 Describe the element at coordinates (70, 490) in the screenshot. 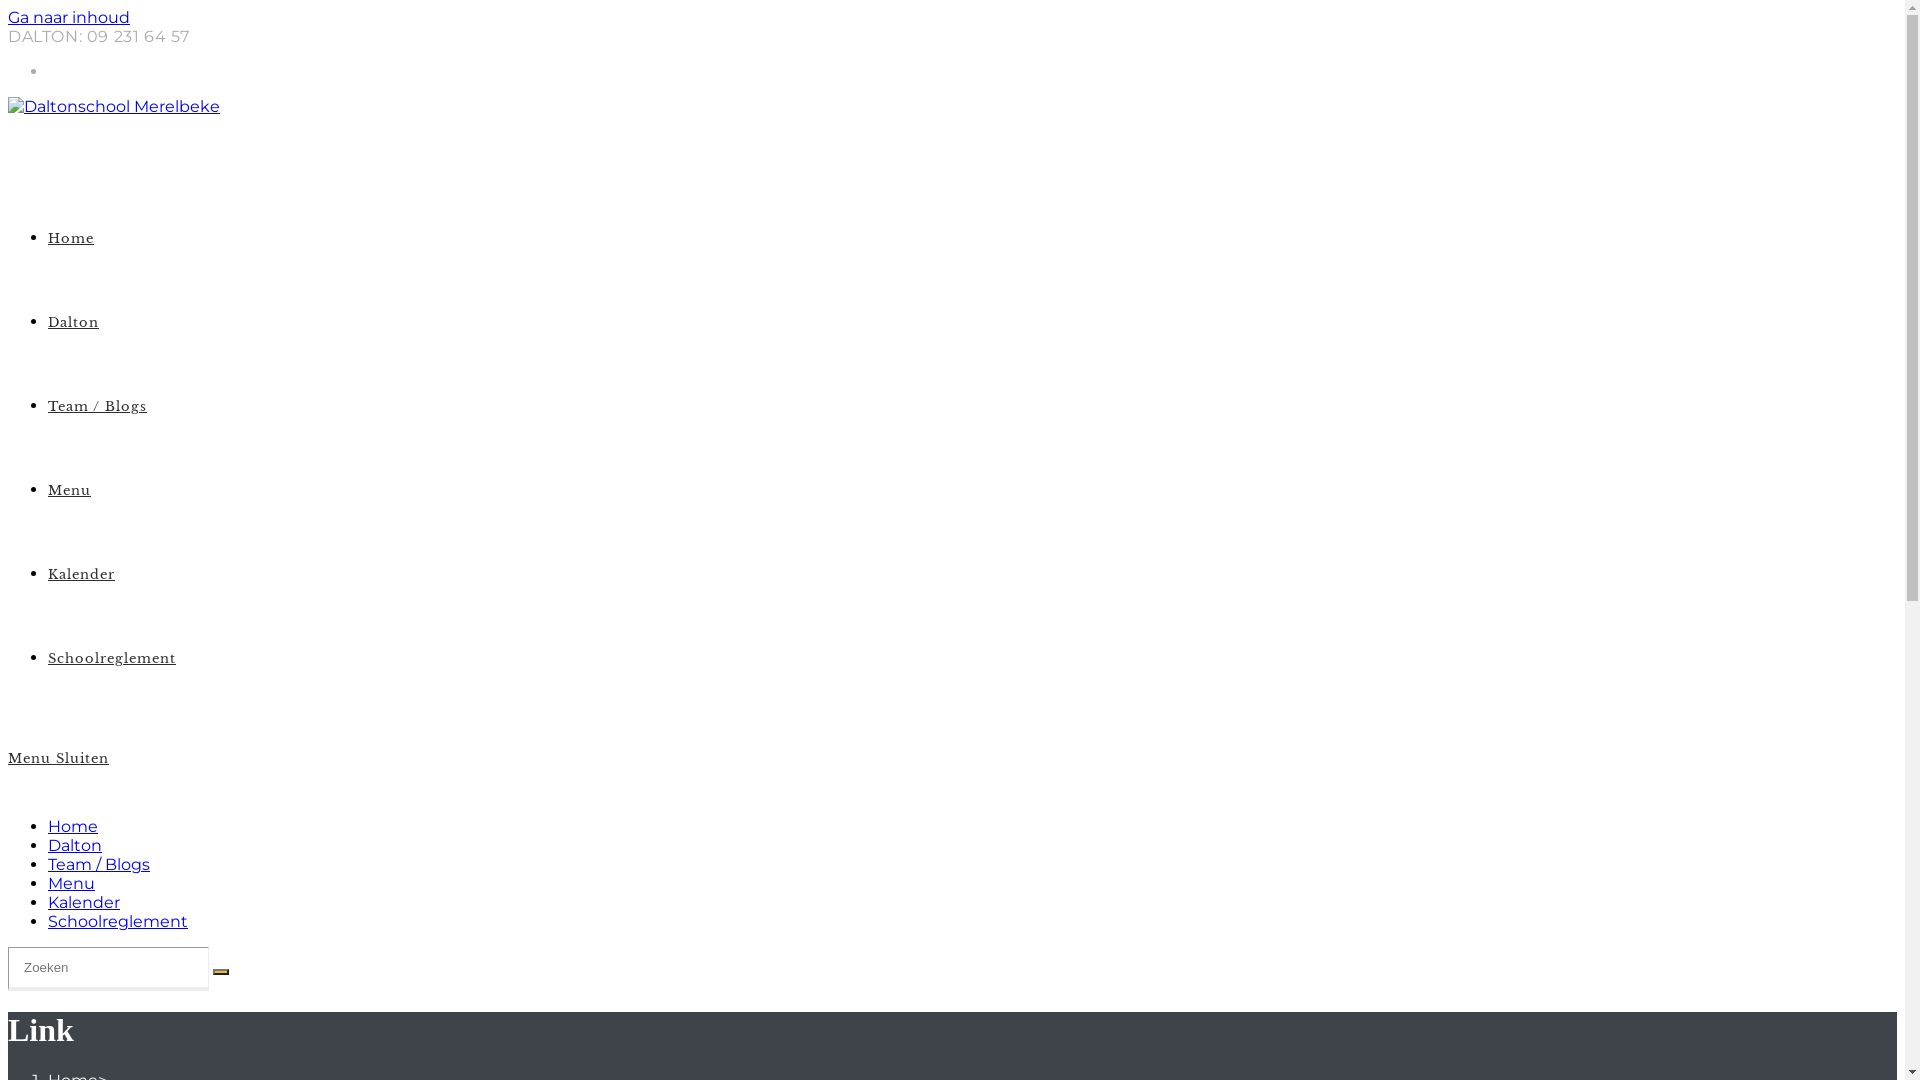

I see `Menu` at that location.